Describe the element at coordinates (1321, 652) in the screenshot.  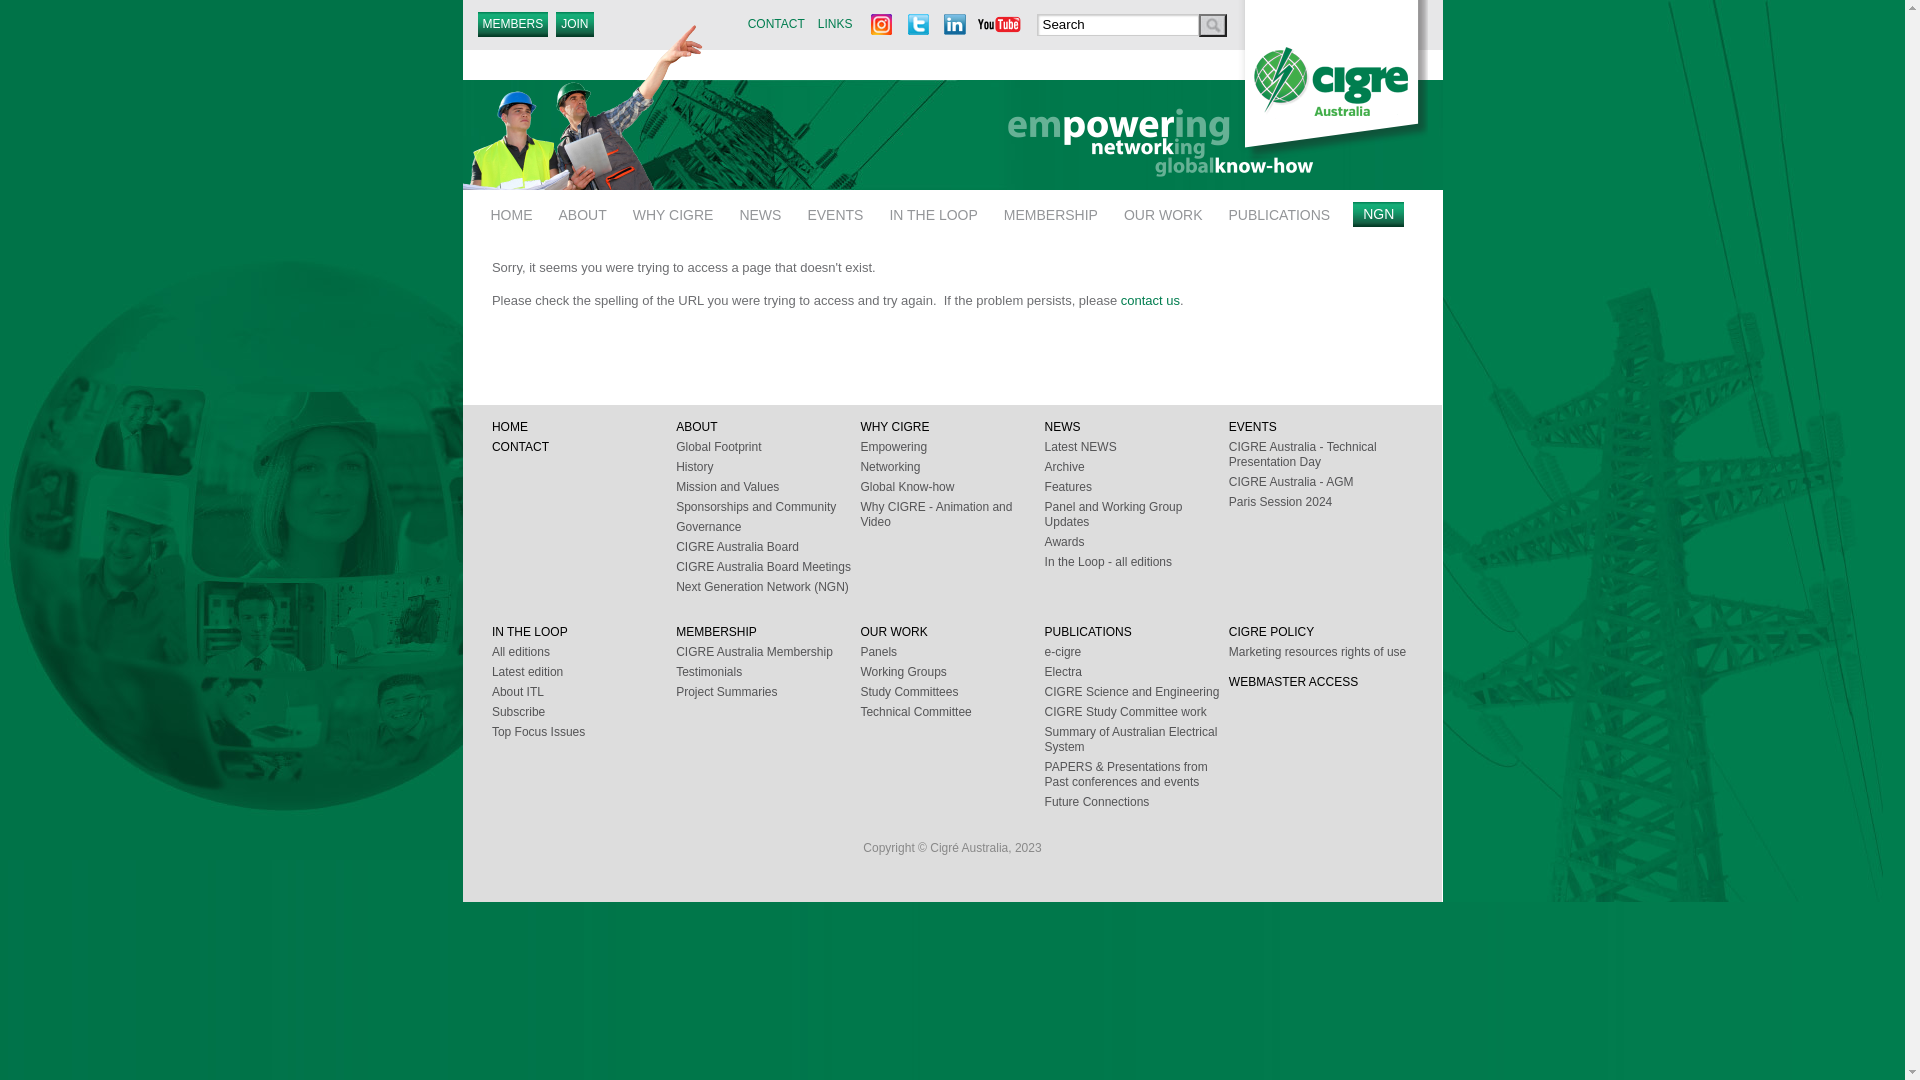
I see `Marketing resources rights of use` at that location.